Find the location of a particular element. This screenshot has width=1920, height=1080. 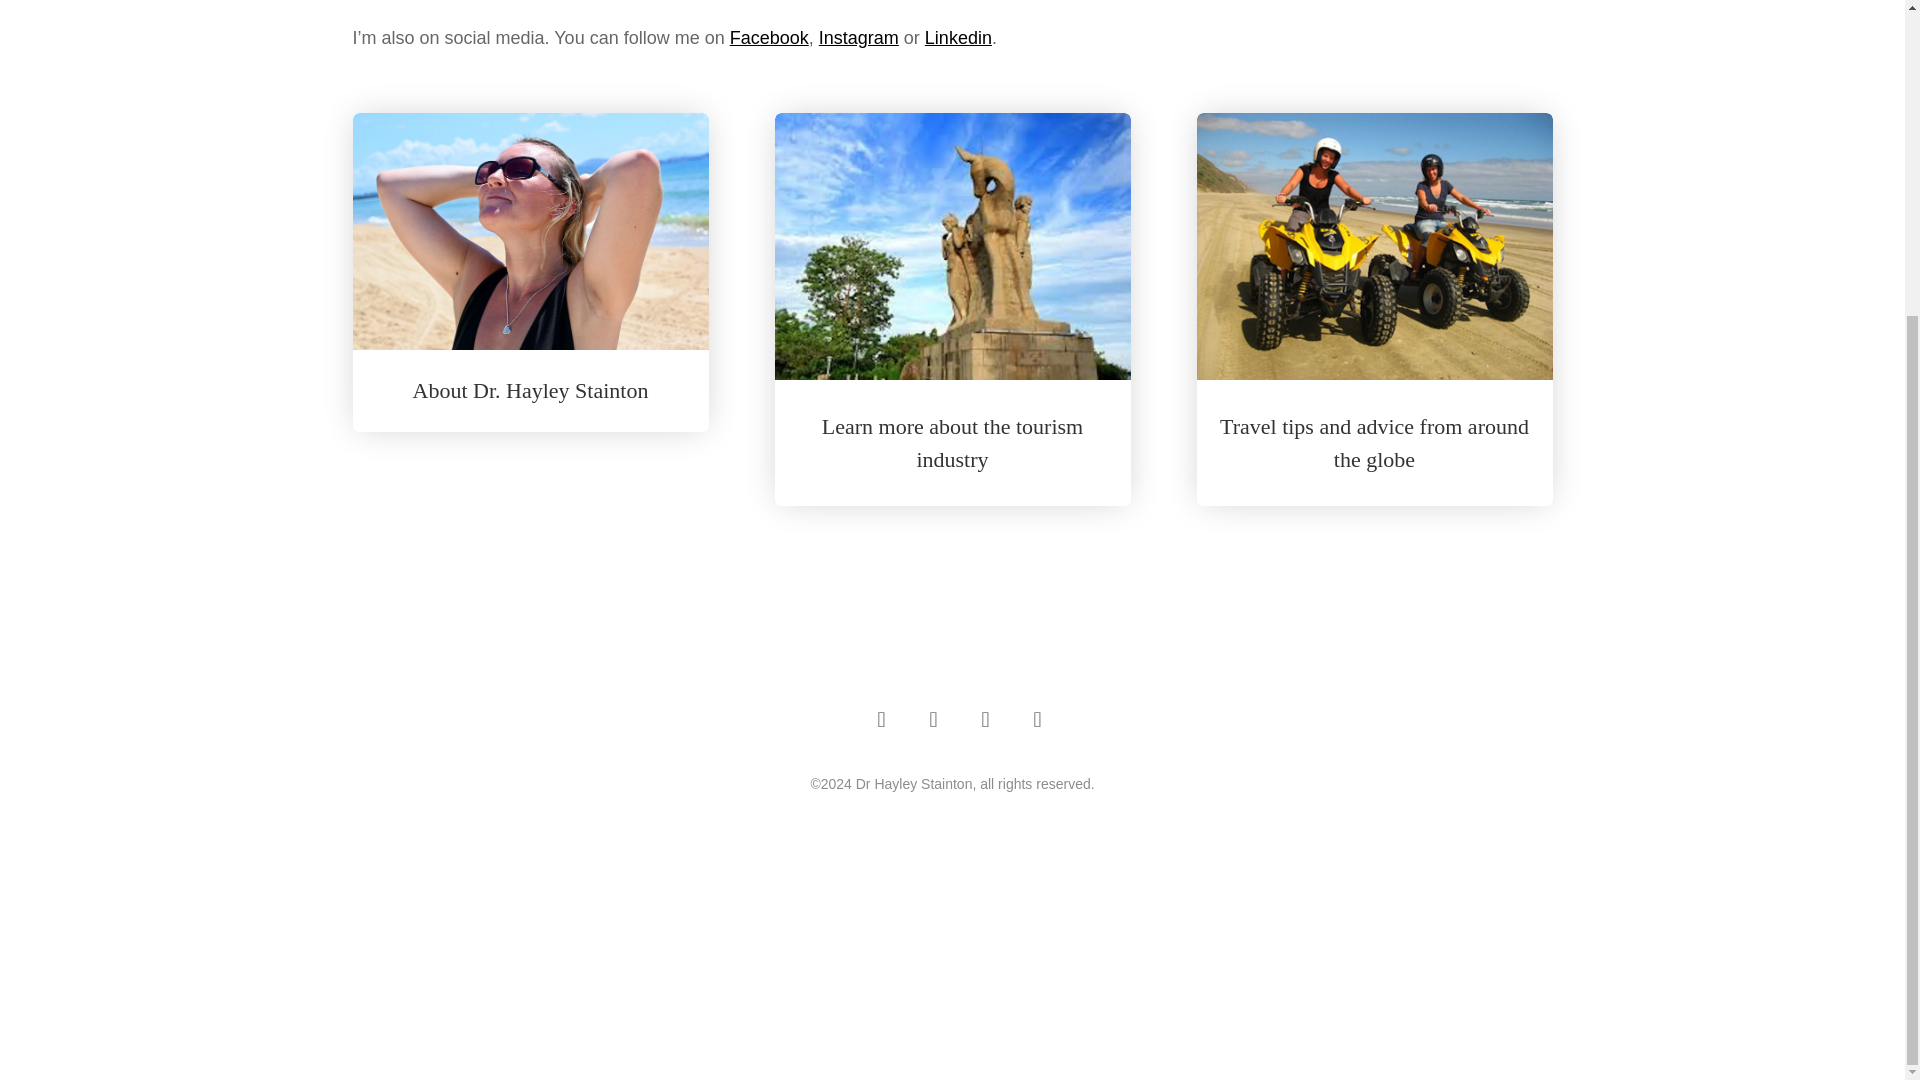

Follow on Facebook is located at coordinates (882, 719).